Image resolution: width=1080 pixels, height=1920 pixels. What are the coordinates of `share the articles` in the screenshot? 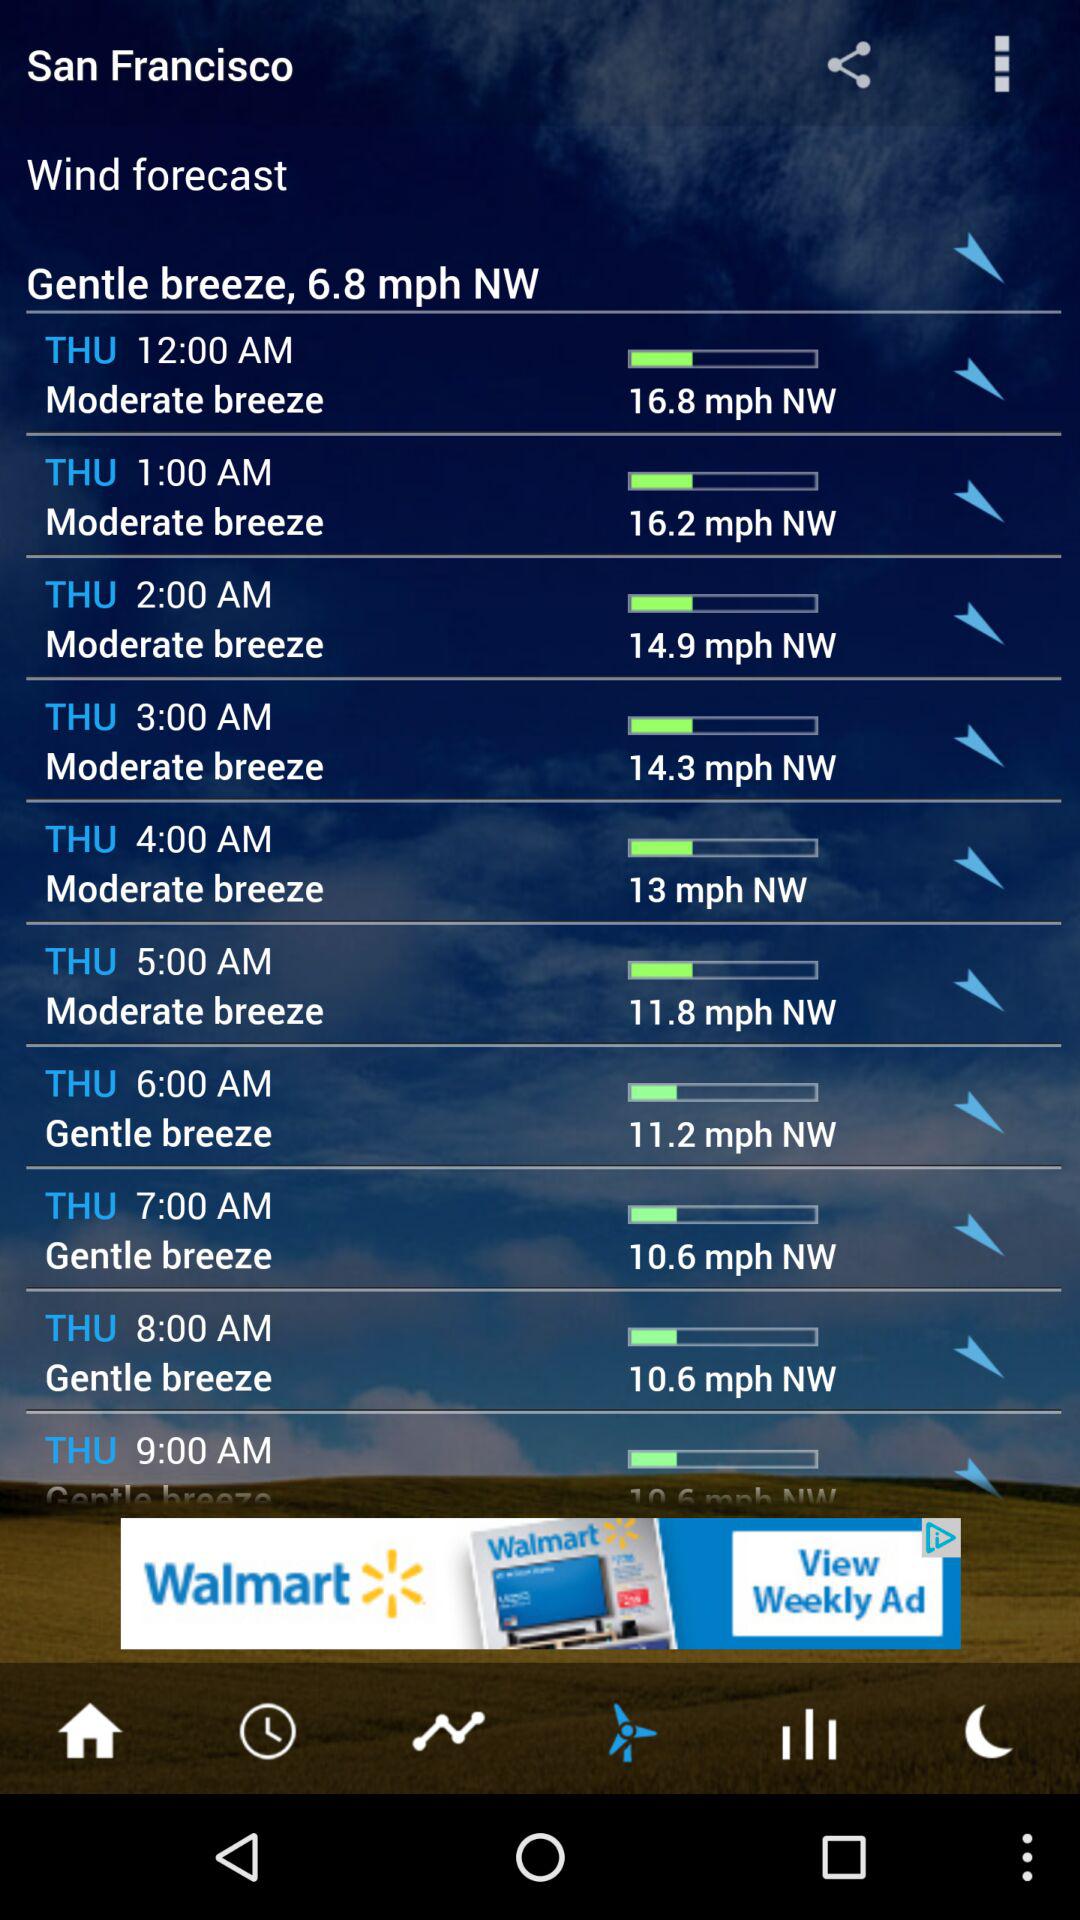 It's located at (1002, 64).